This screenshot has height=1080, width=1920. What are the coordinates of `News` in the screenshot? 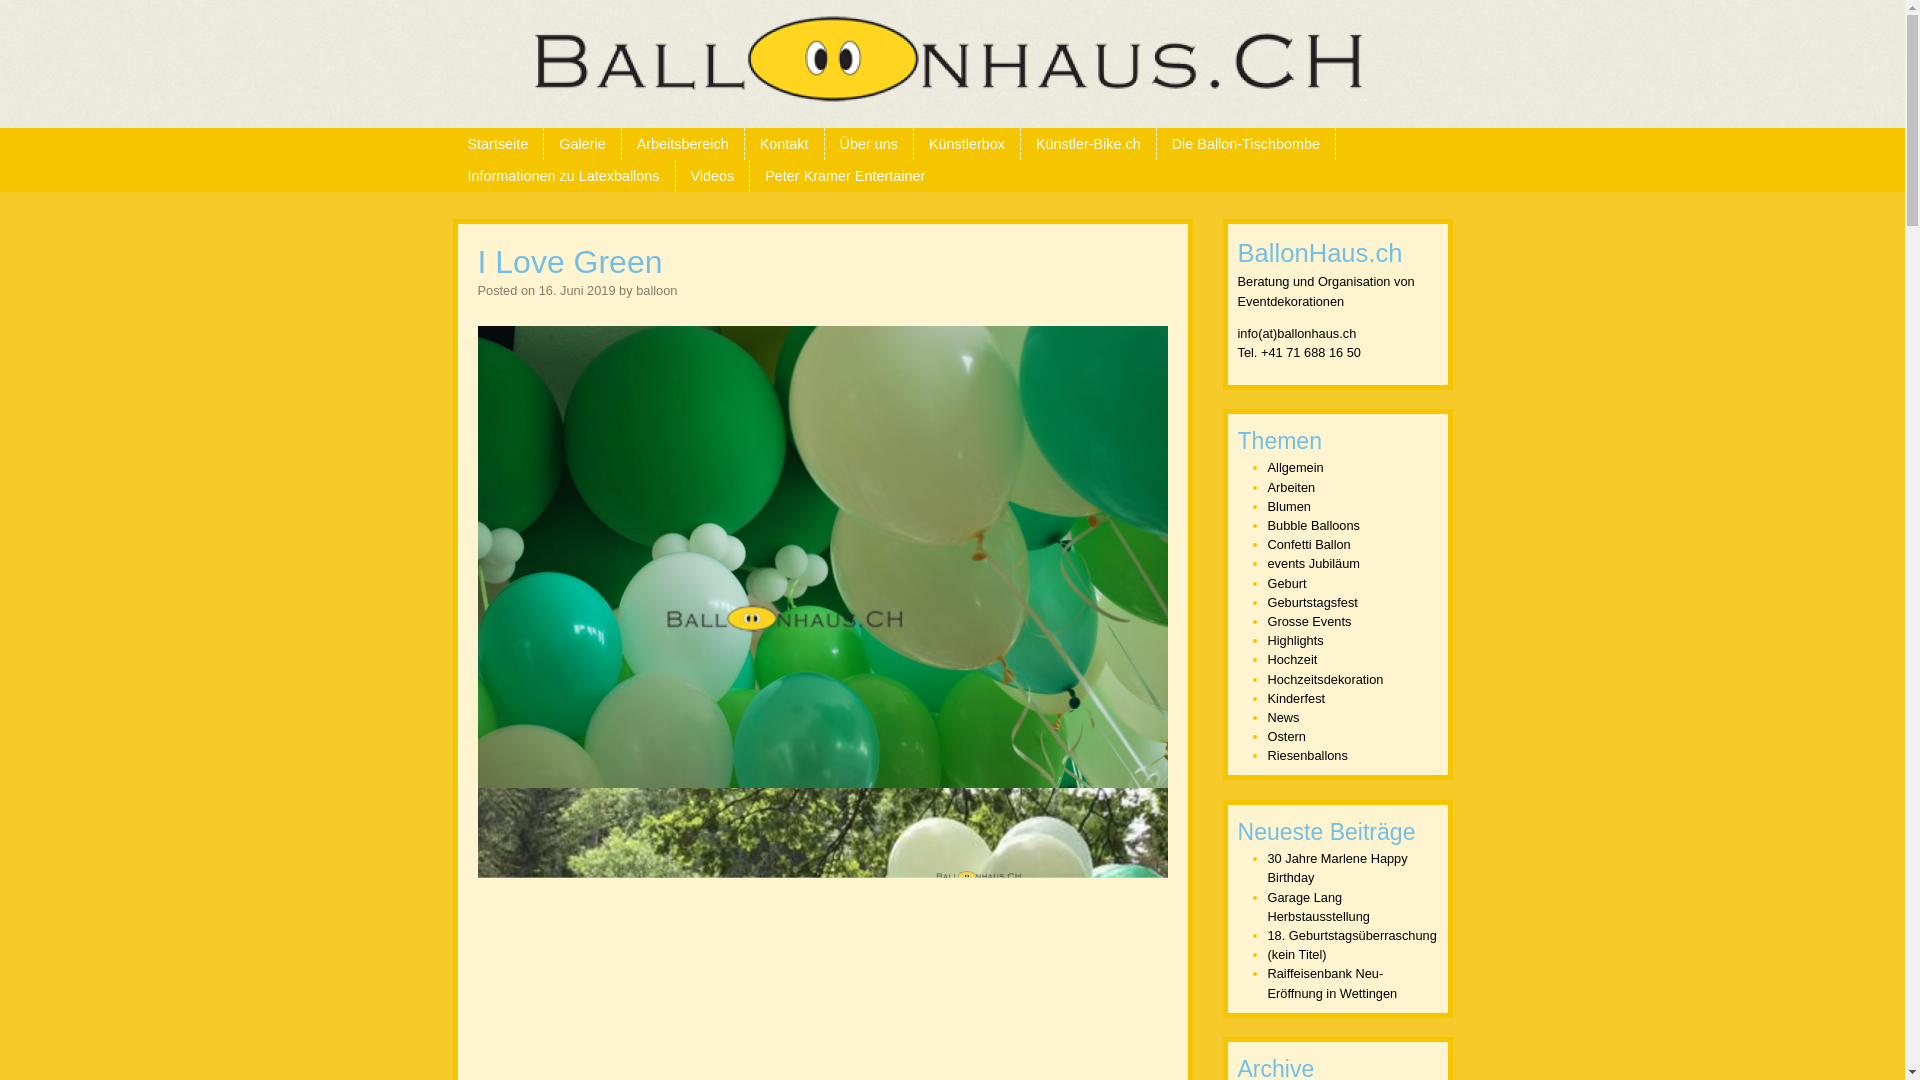 It's located at (1284, 718).